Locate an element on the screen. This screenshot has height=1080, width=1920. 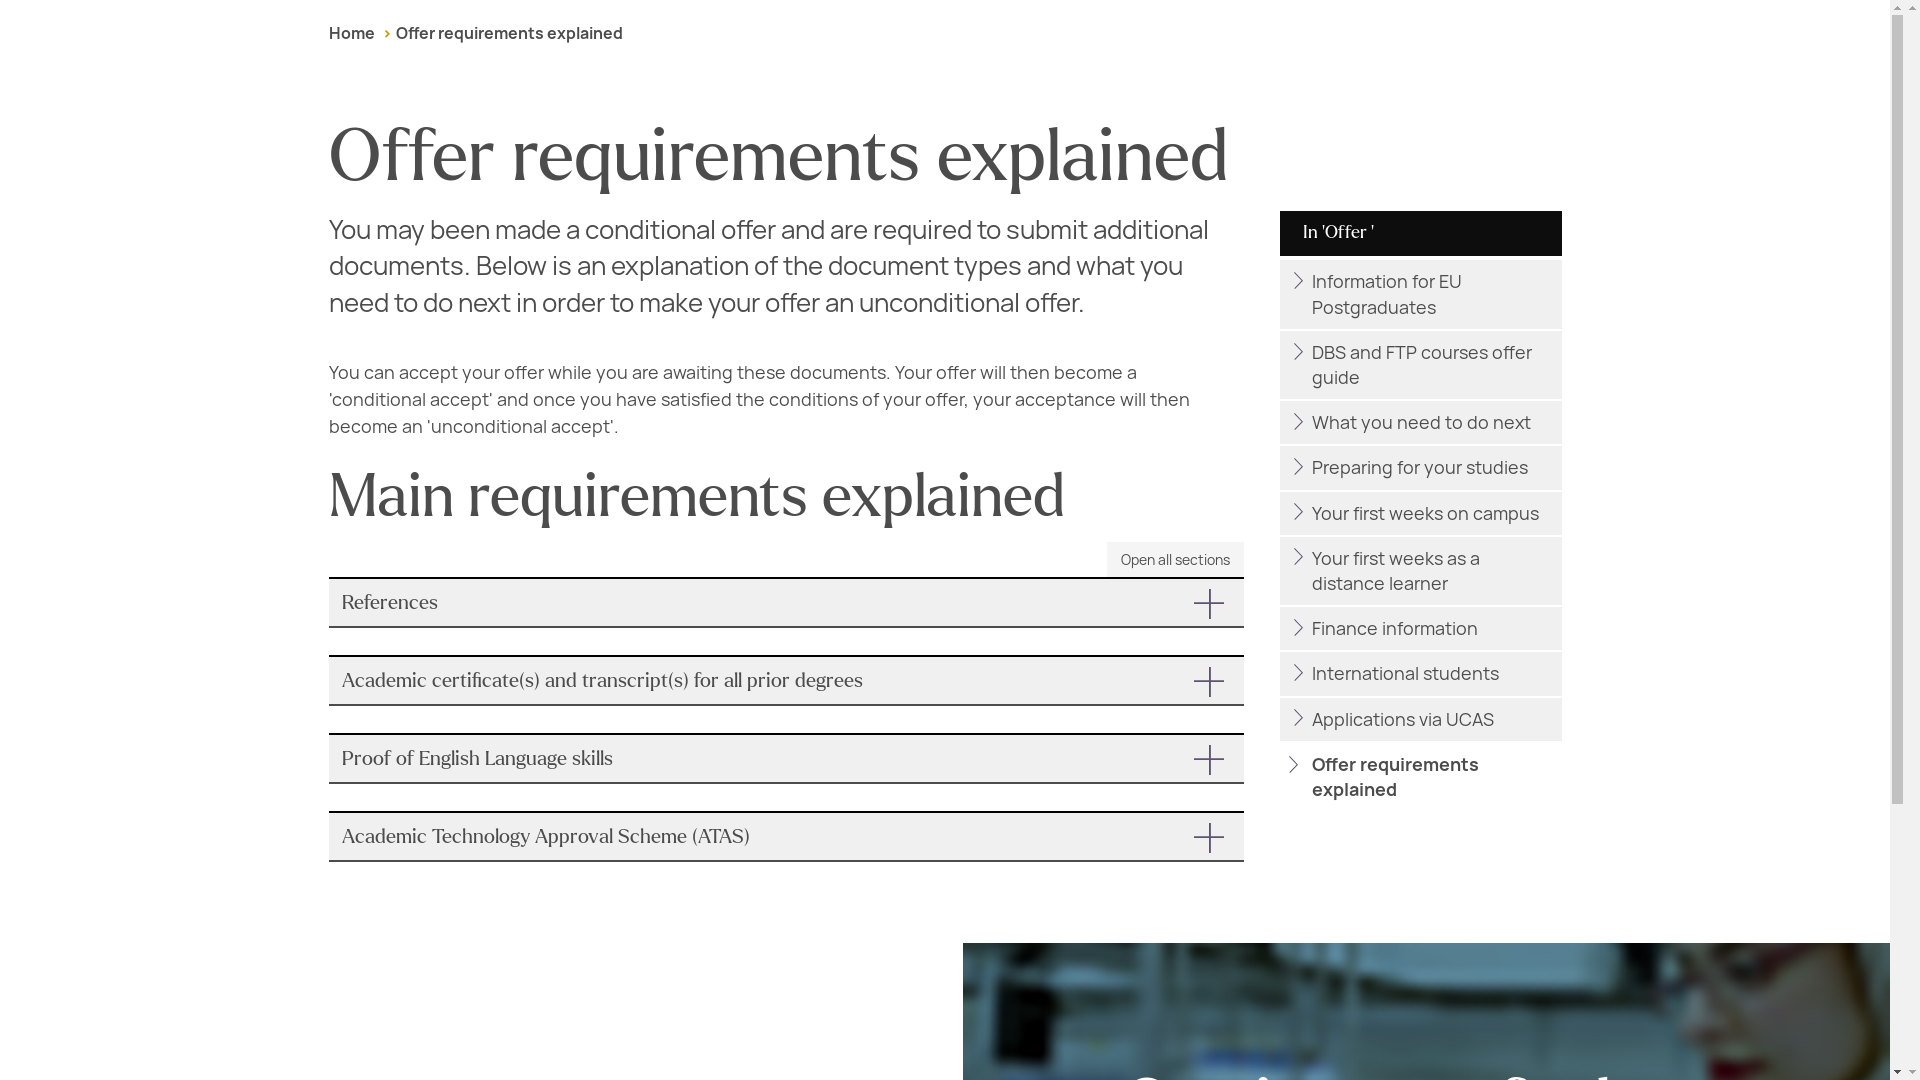
Offer requirements explained is located at coordinates (508, 33).